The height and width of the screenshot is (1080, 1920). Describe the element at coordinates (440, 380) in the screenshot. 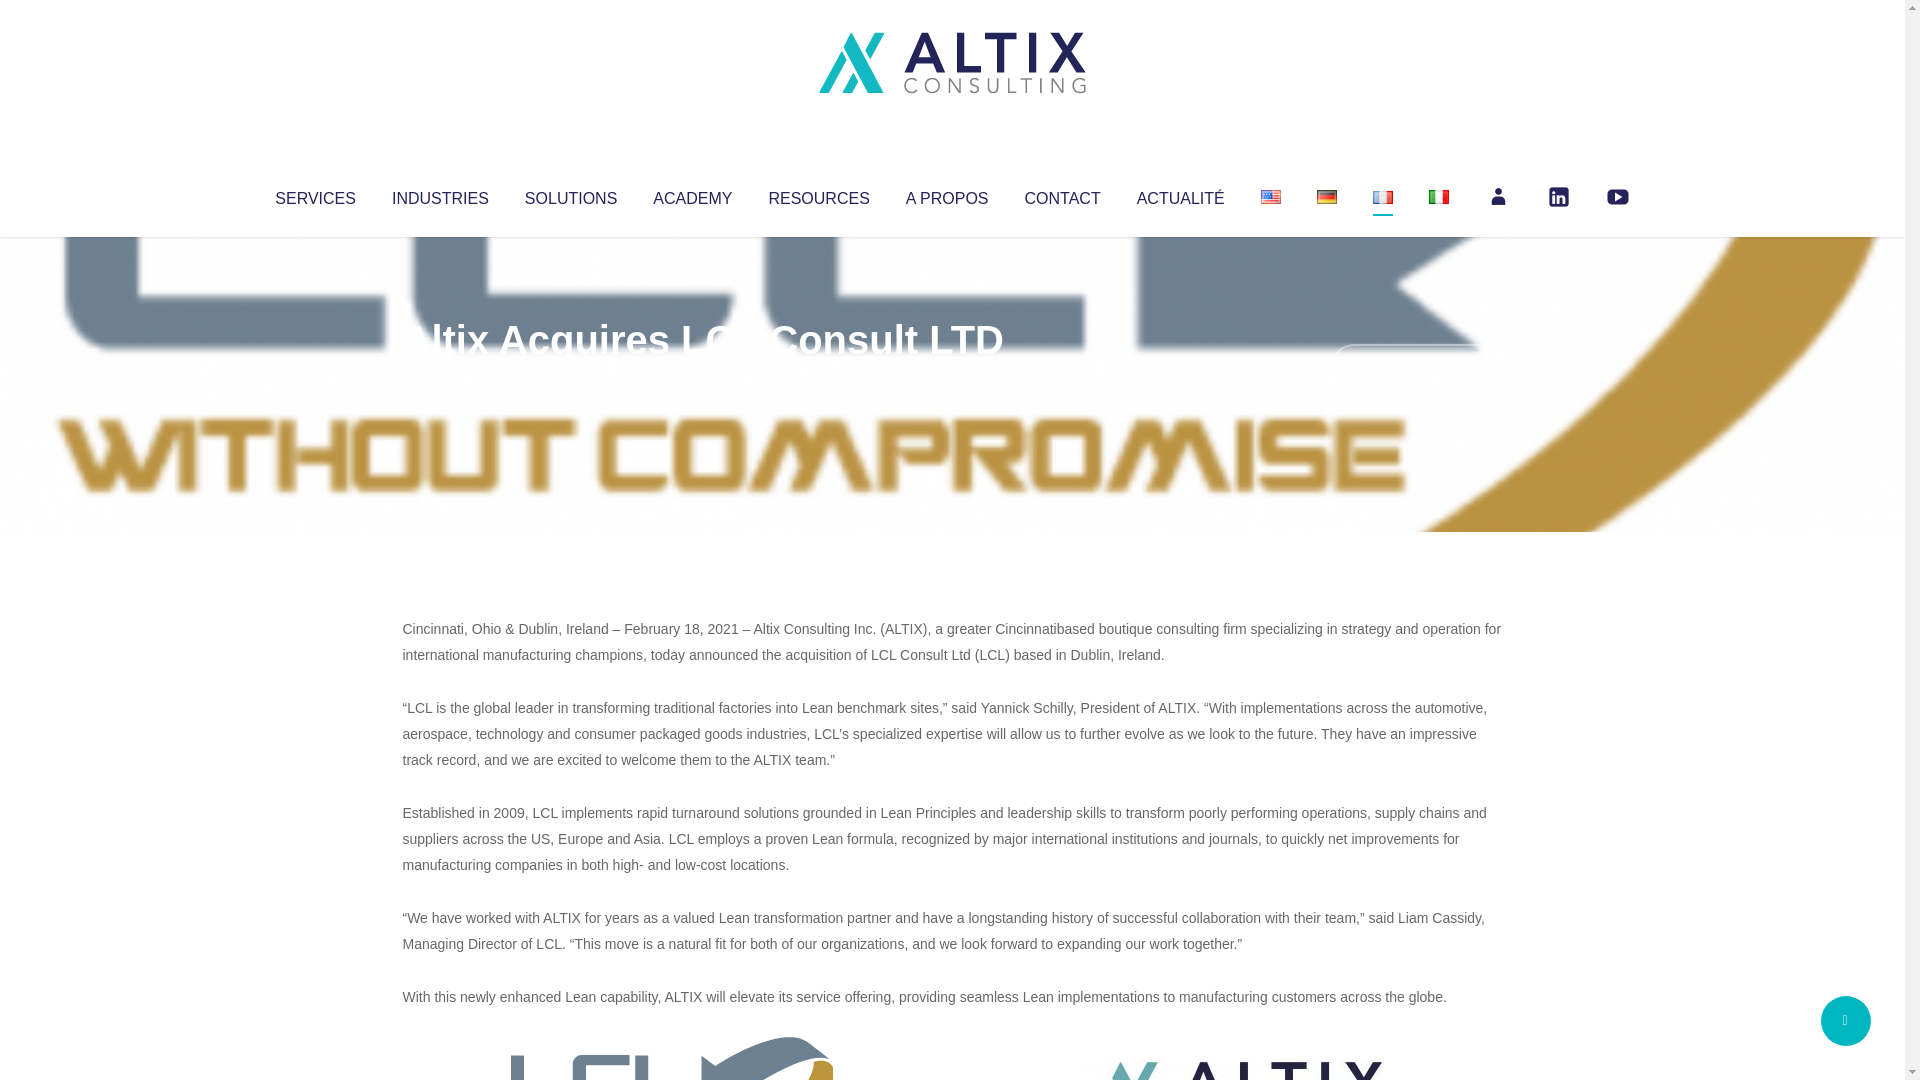

I see `Articles par Altix` at that location.